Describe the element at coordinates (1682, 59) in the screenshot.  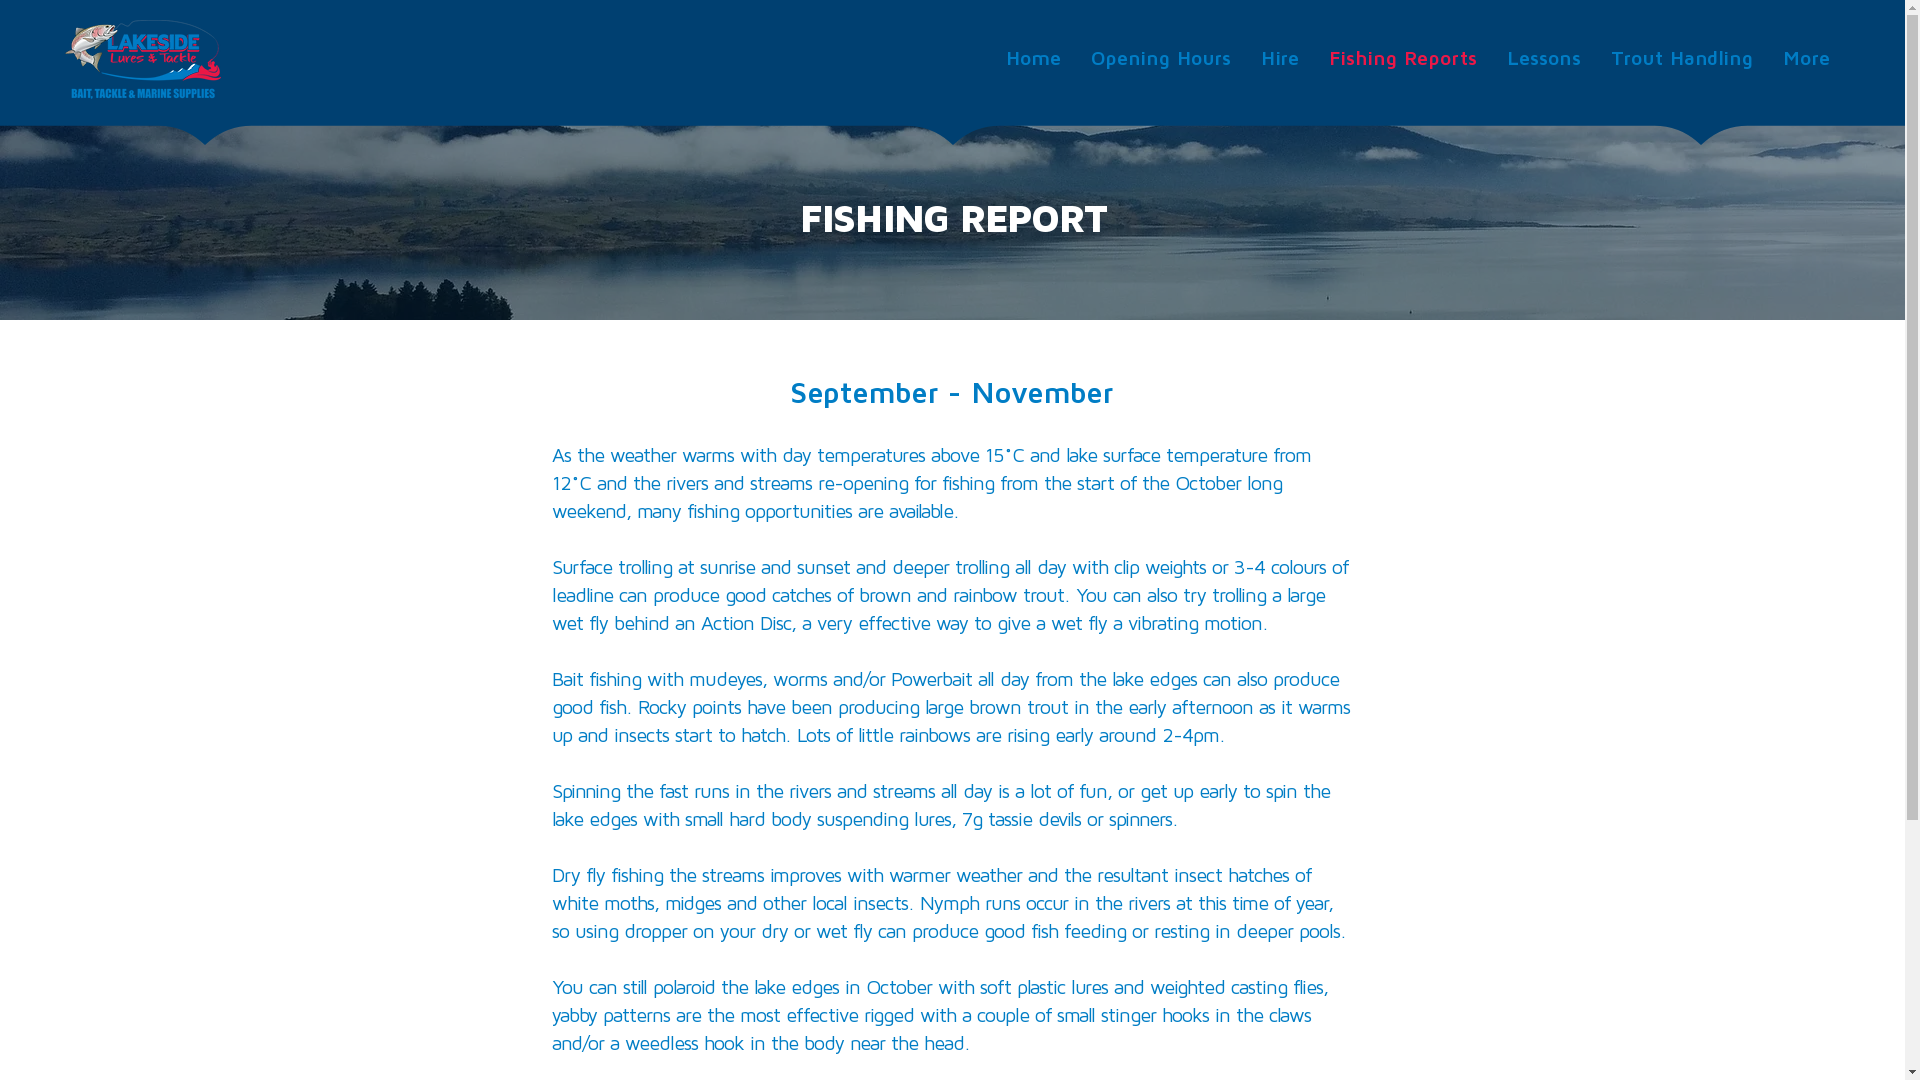
I see `Trout Handling` at that location.